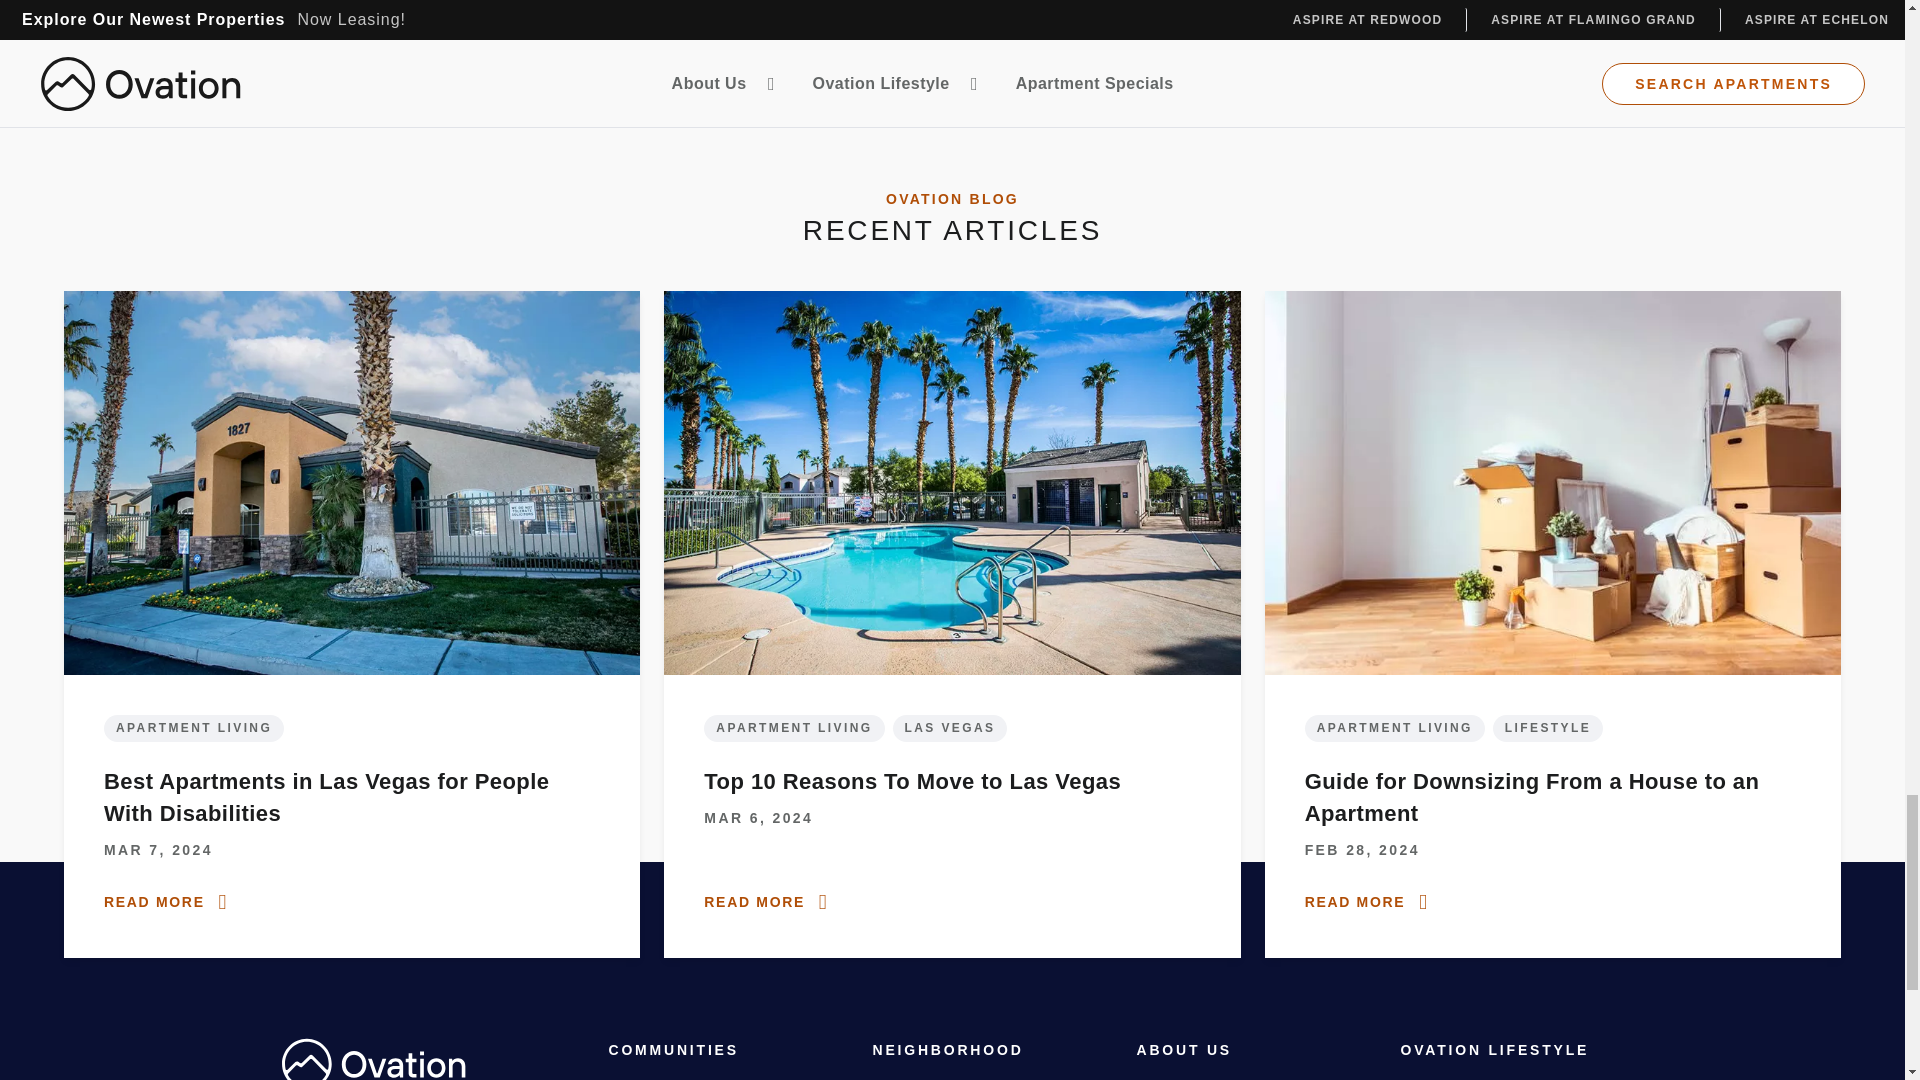  What do you see at coordinates (1552, 798) in the screenshot?
I see `Guide for Downsizing From a House to an Apartment` at bounding box center [1552, 798].